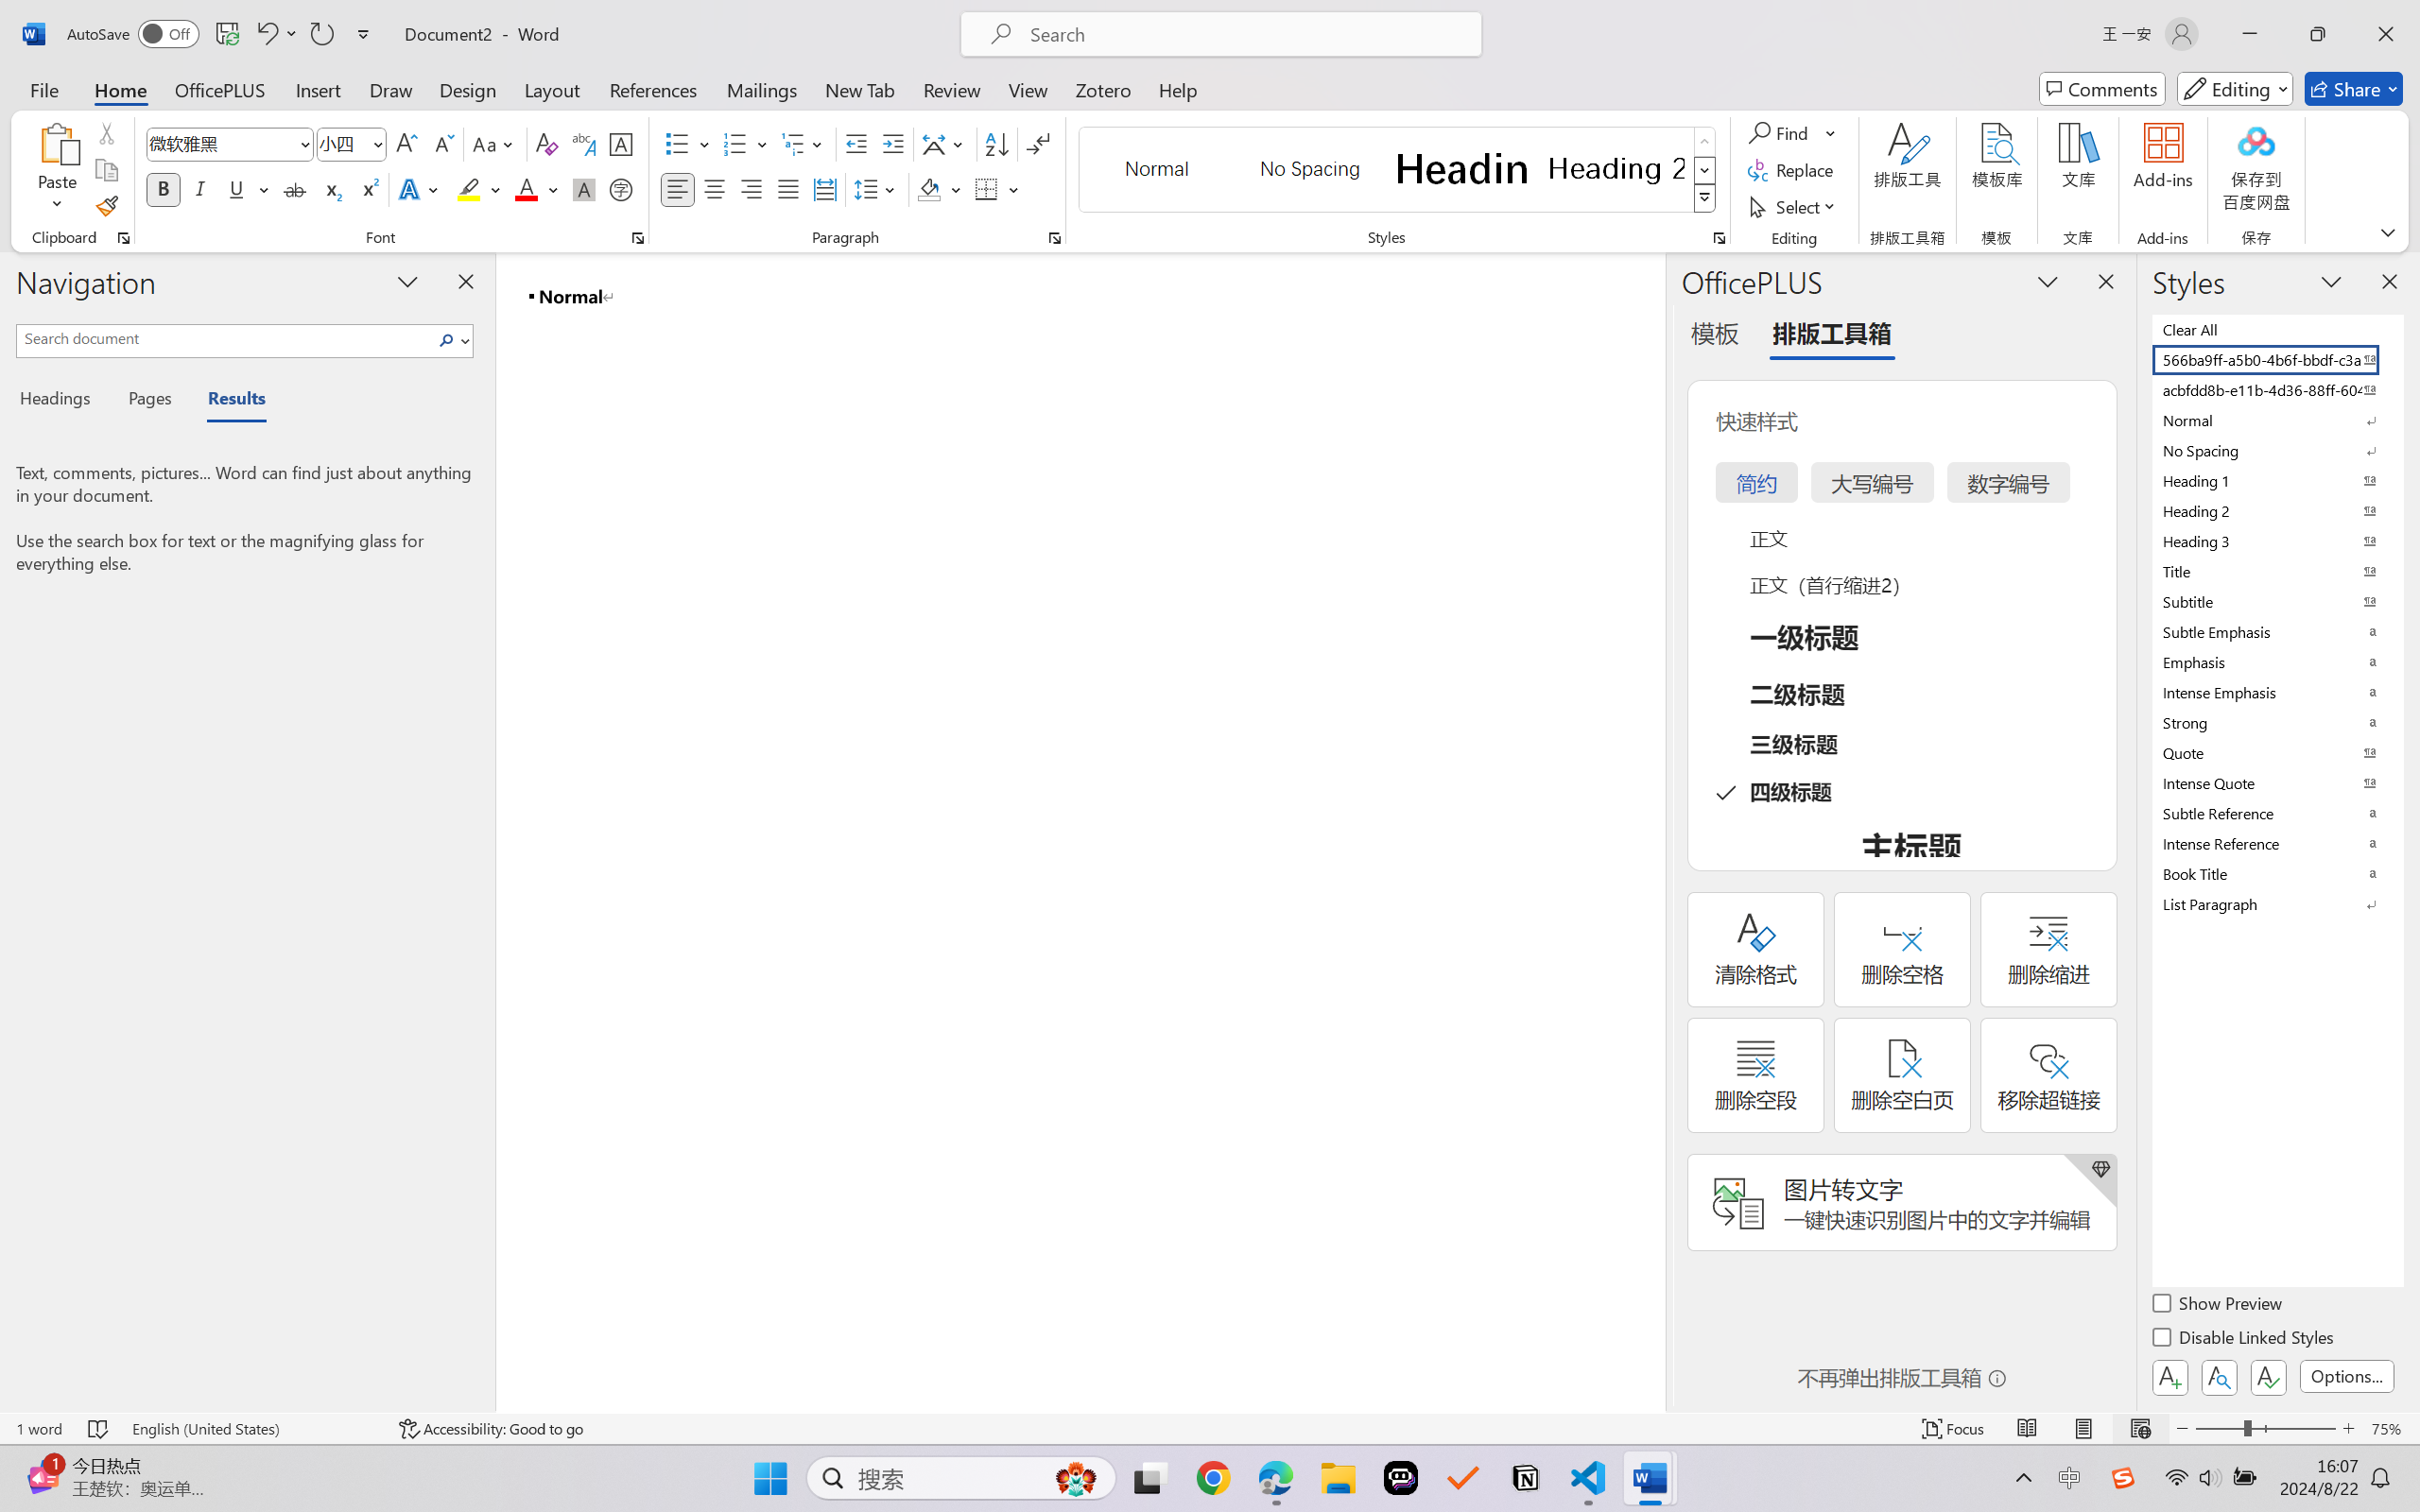  I want to click on Text Highlight Color, so click(478, 189).